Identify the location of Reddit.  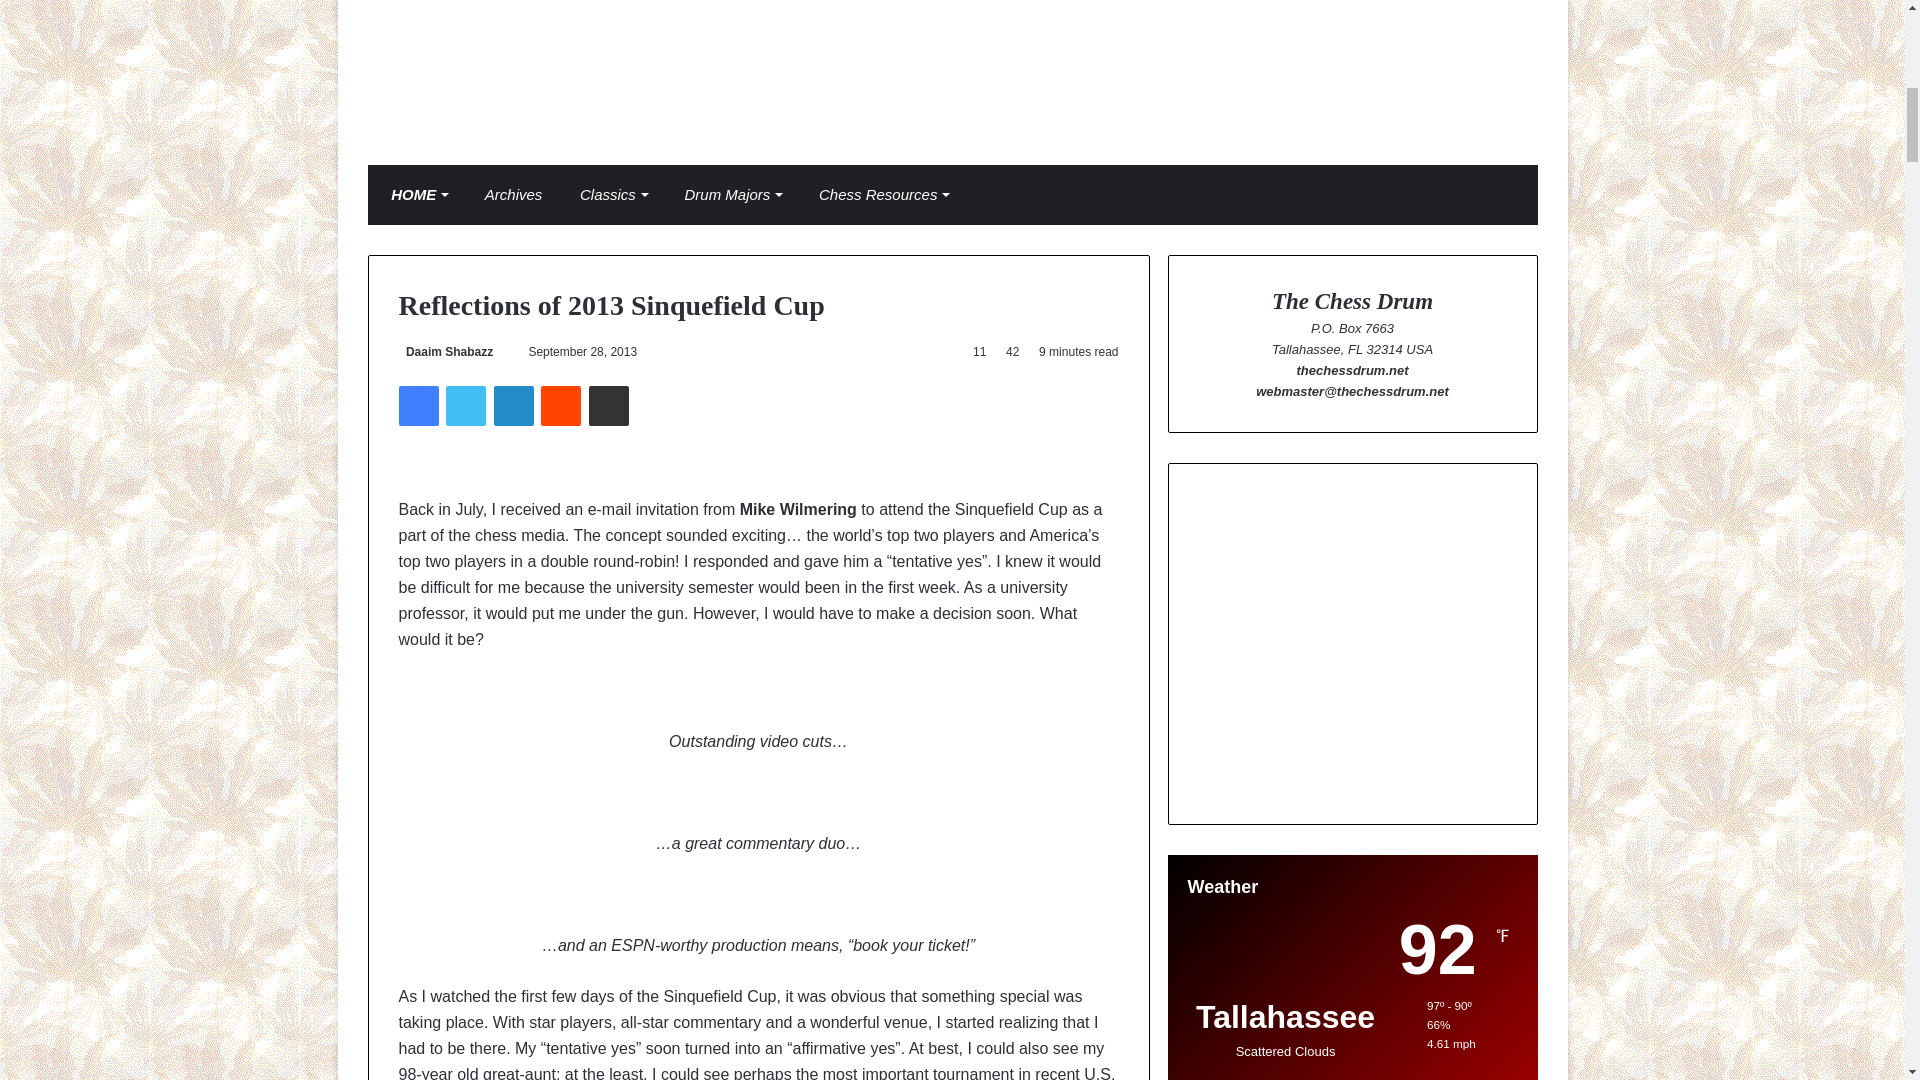
(561, 405).